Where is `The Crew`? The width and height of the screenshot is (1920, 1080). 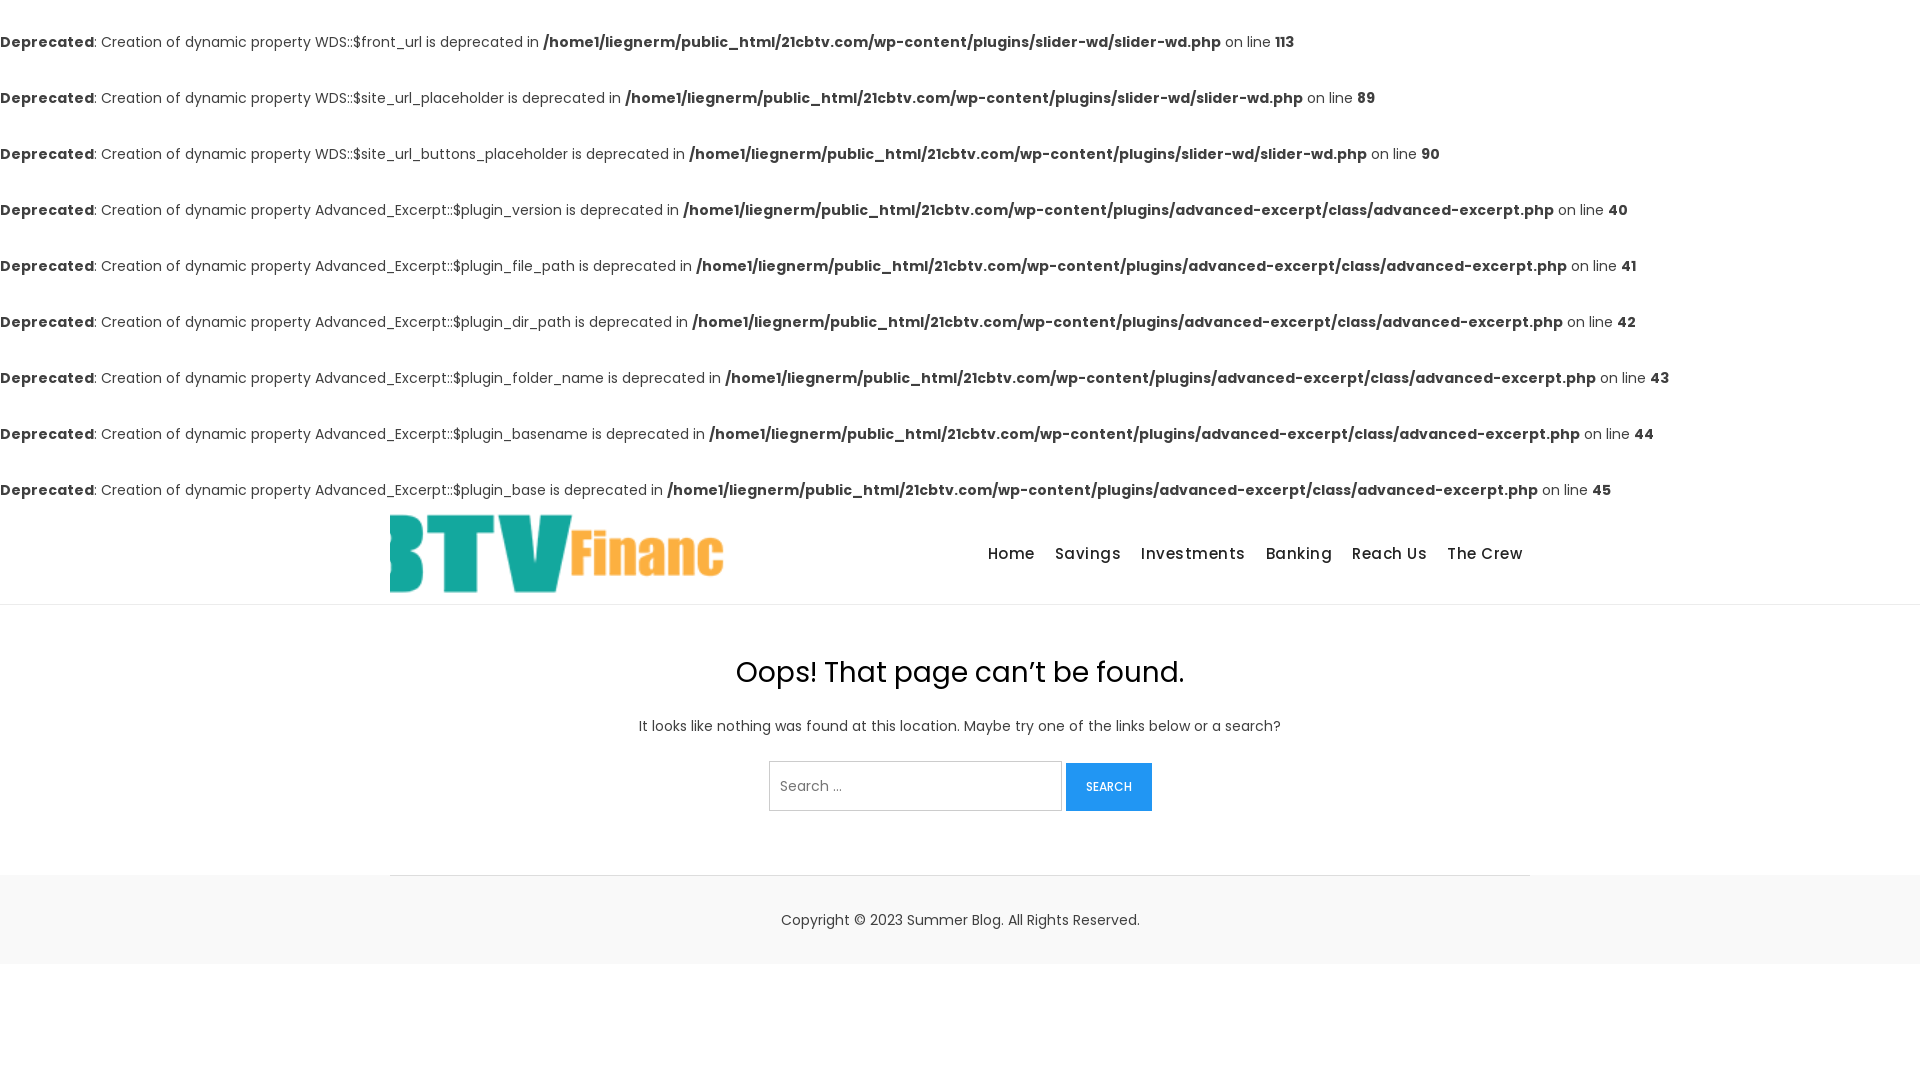
The Crew is located at coordinates (1484, 554).